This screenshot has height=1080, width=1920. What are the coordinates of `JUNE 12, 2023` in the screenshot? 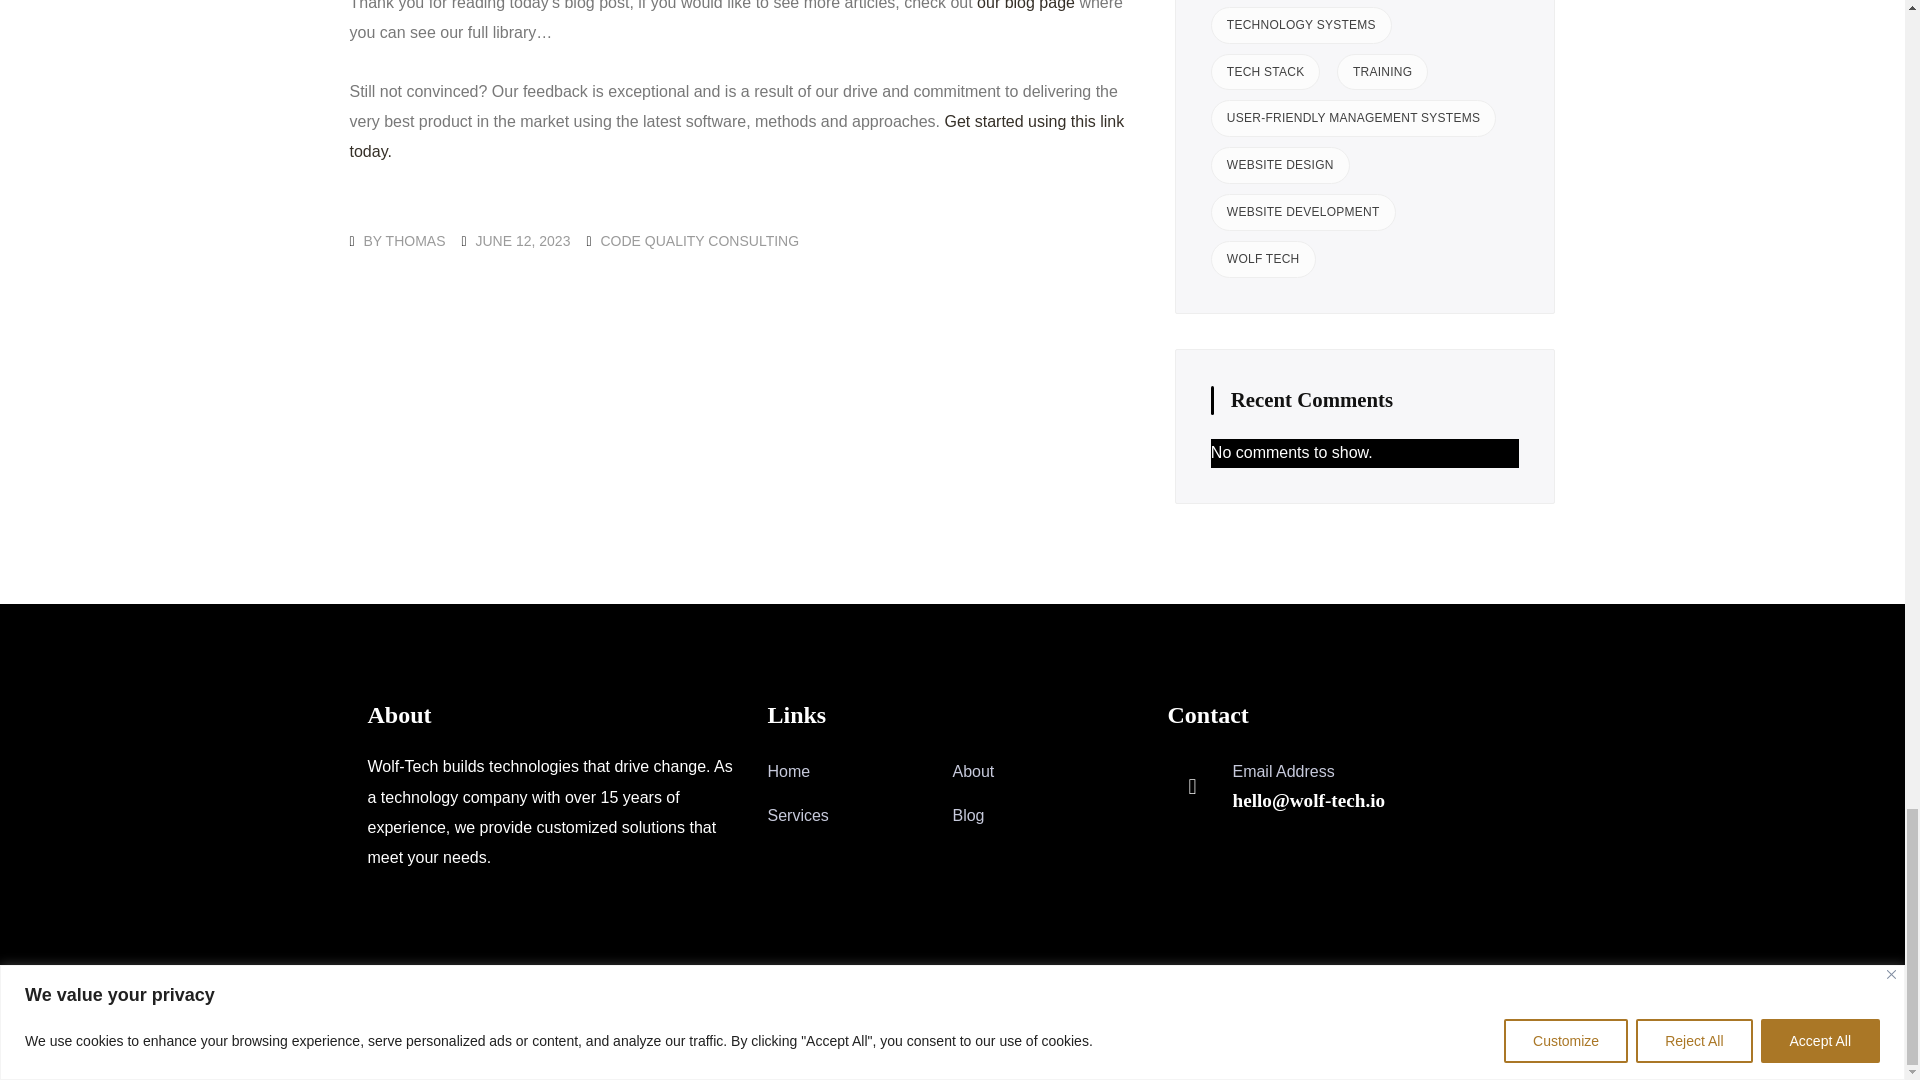 It's located at (522, 241).